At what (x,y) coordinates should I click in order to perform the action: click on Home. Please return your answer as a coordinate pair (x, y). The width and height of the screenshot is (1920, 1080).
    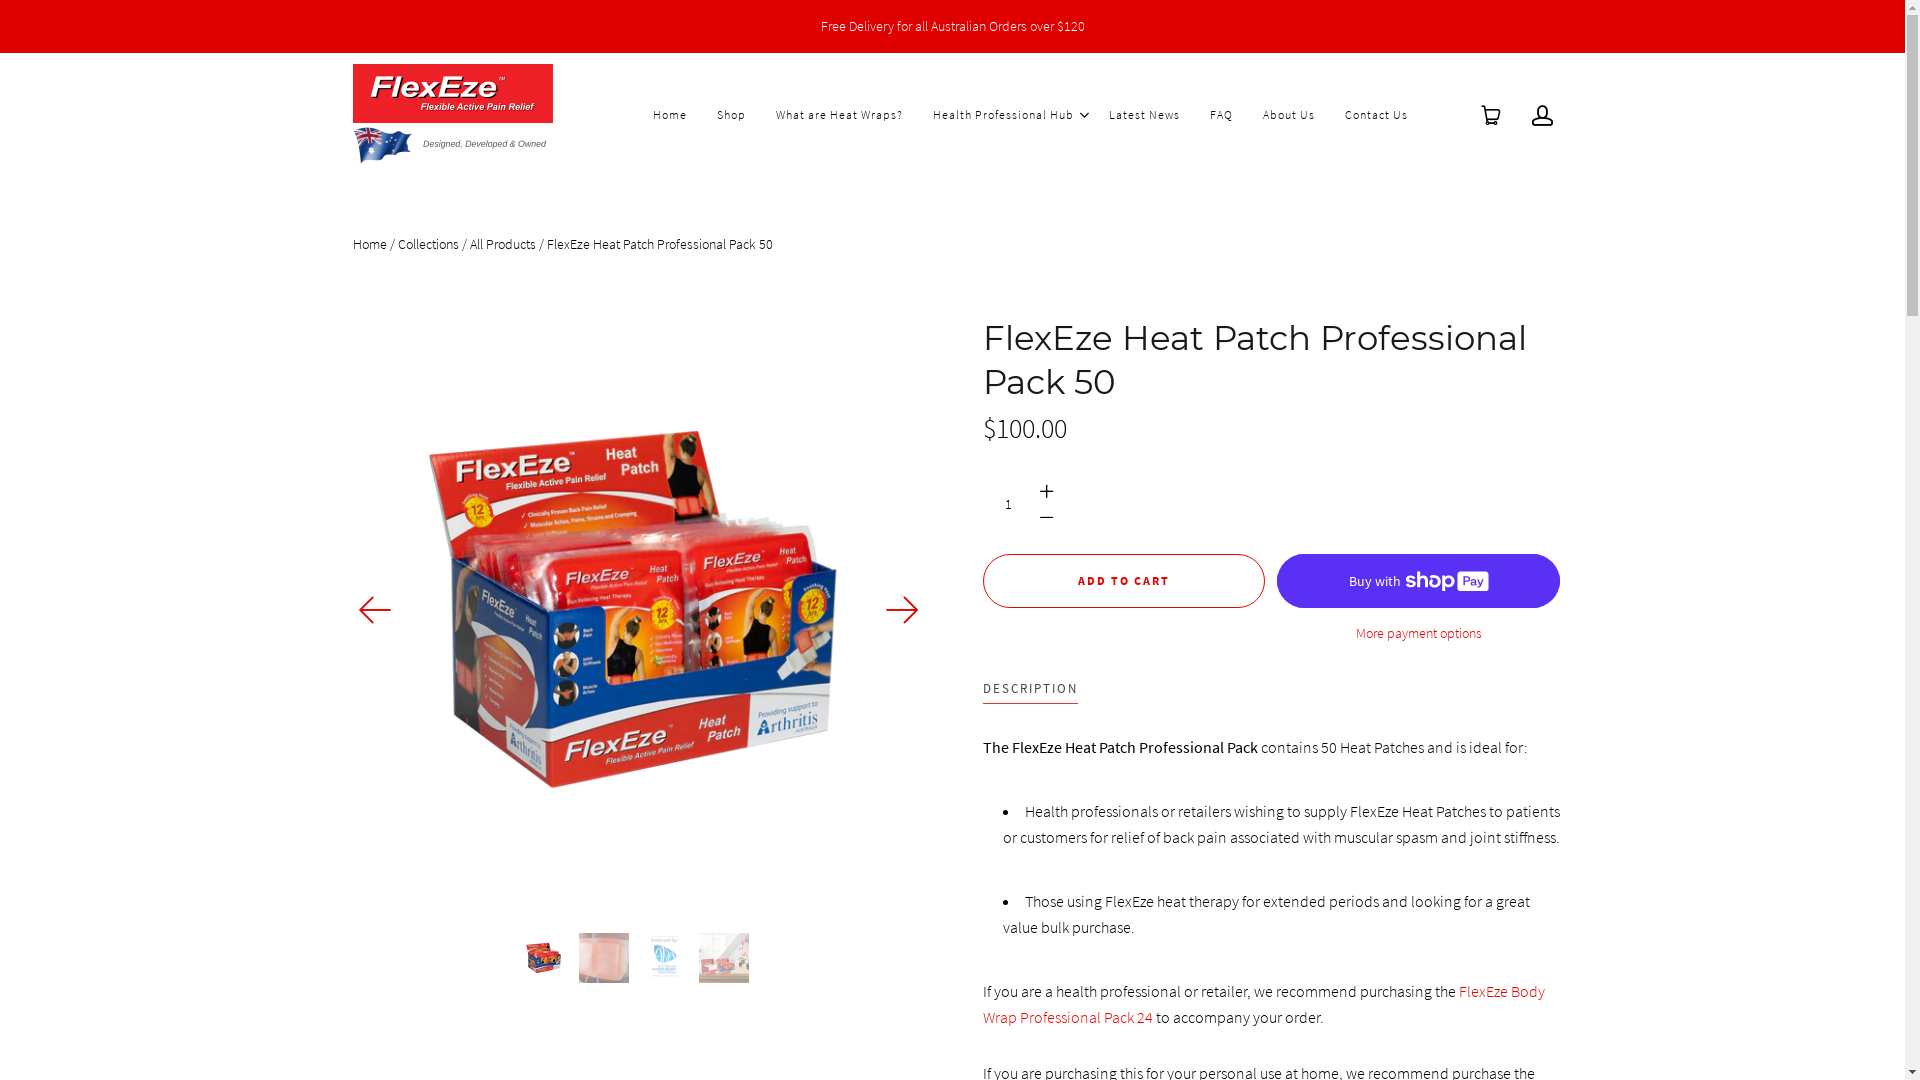
    Looking at the image, I should click on (669, 115).